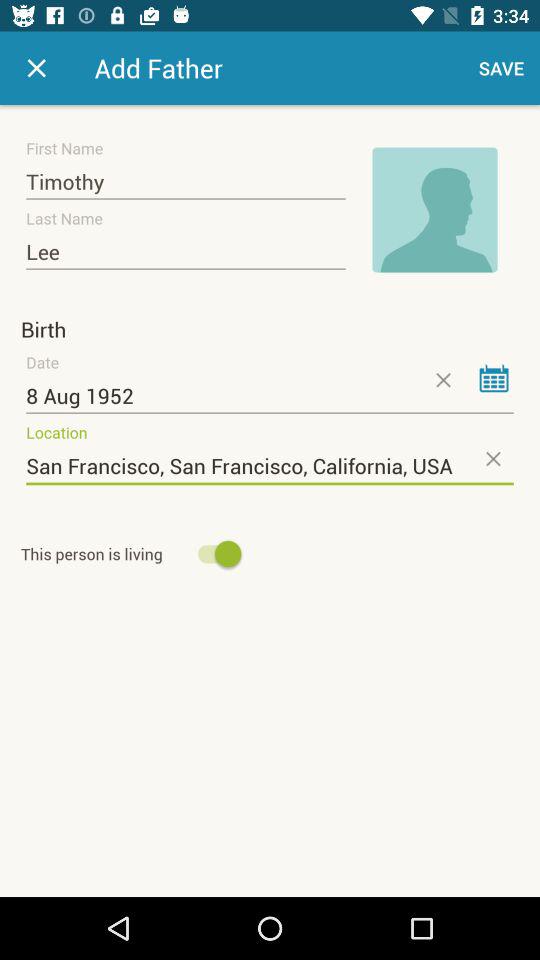 The image size is (540, 960). What do you see at coordinates (494, 378) in the screenshot?
I see `change date` at bounding box center [494, 378].